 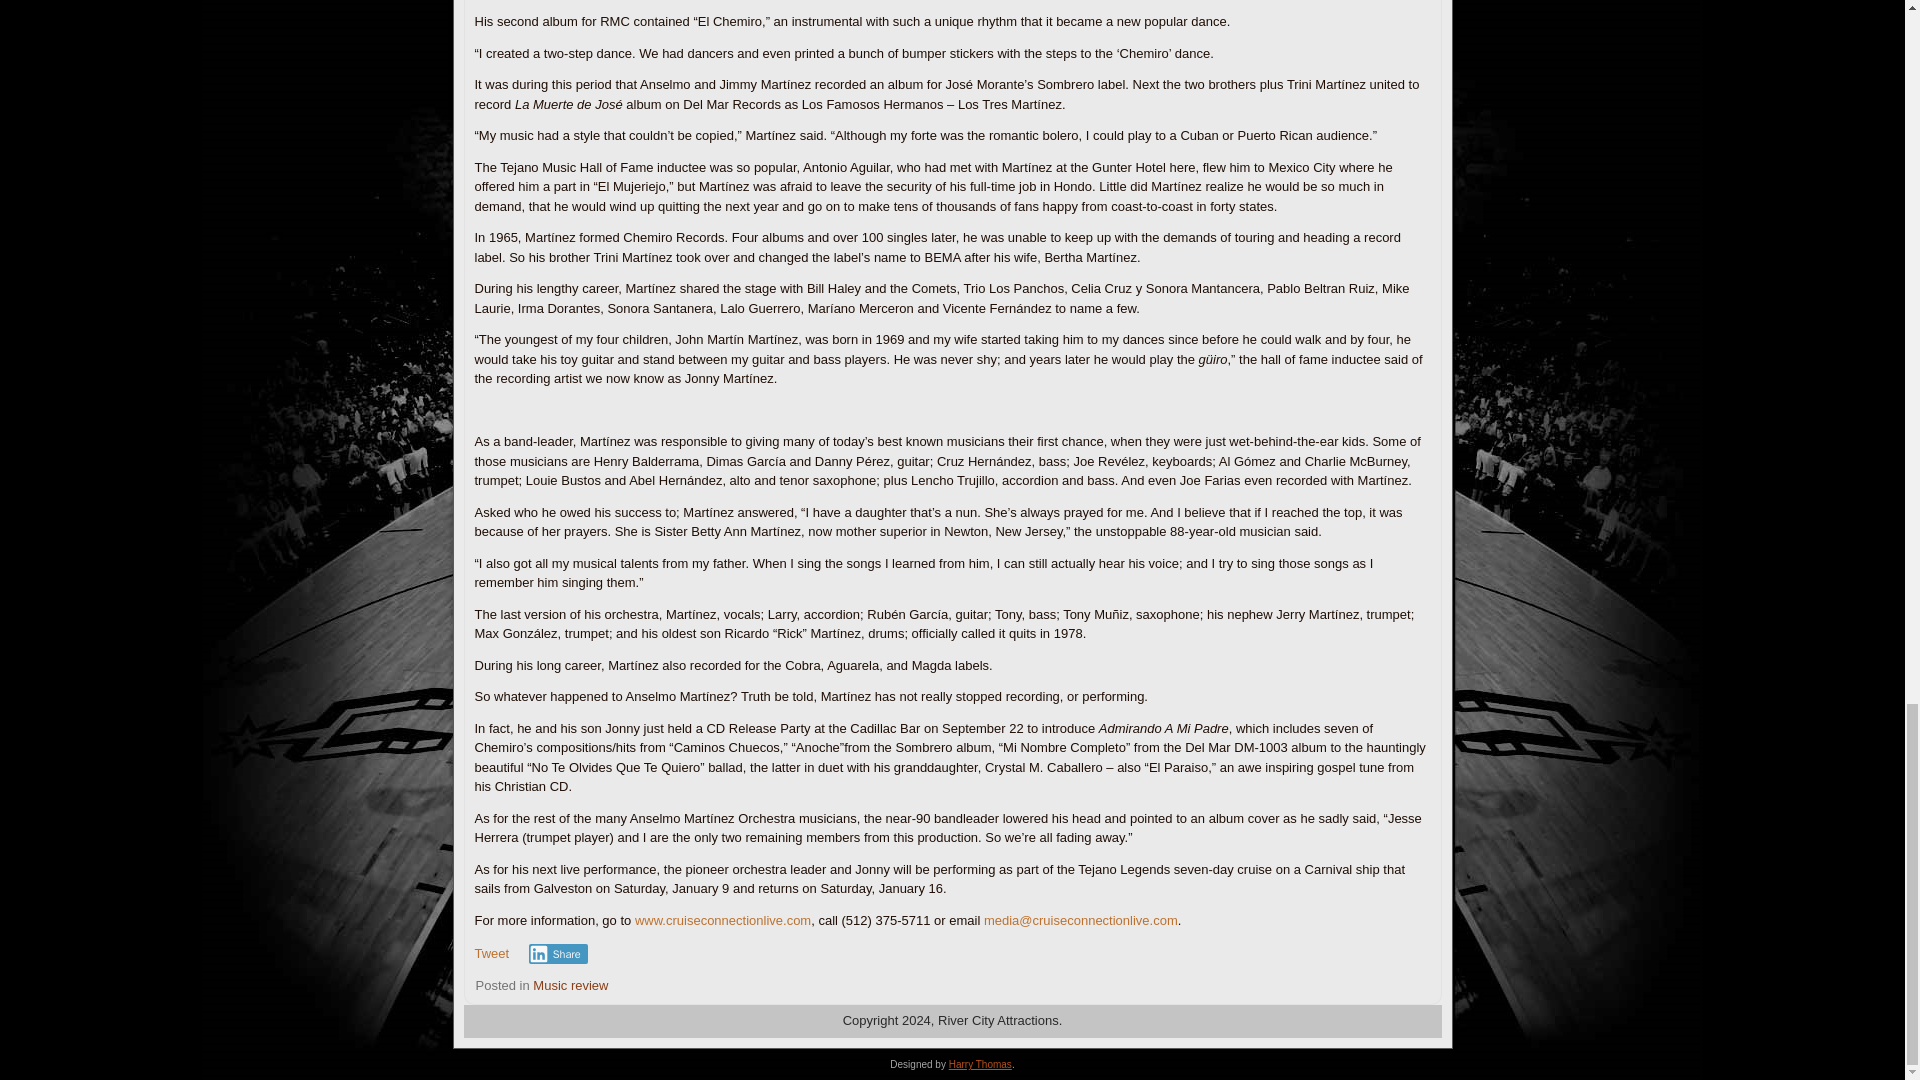 What do you see at coordinates (570, 985) in the screenshot?
I see `Music review` at bounding box center [570, 985].